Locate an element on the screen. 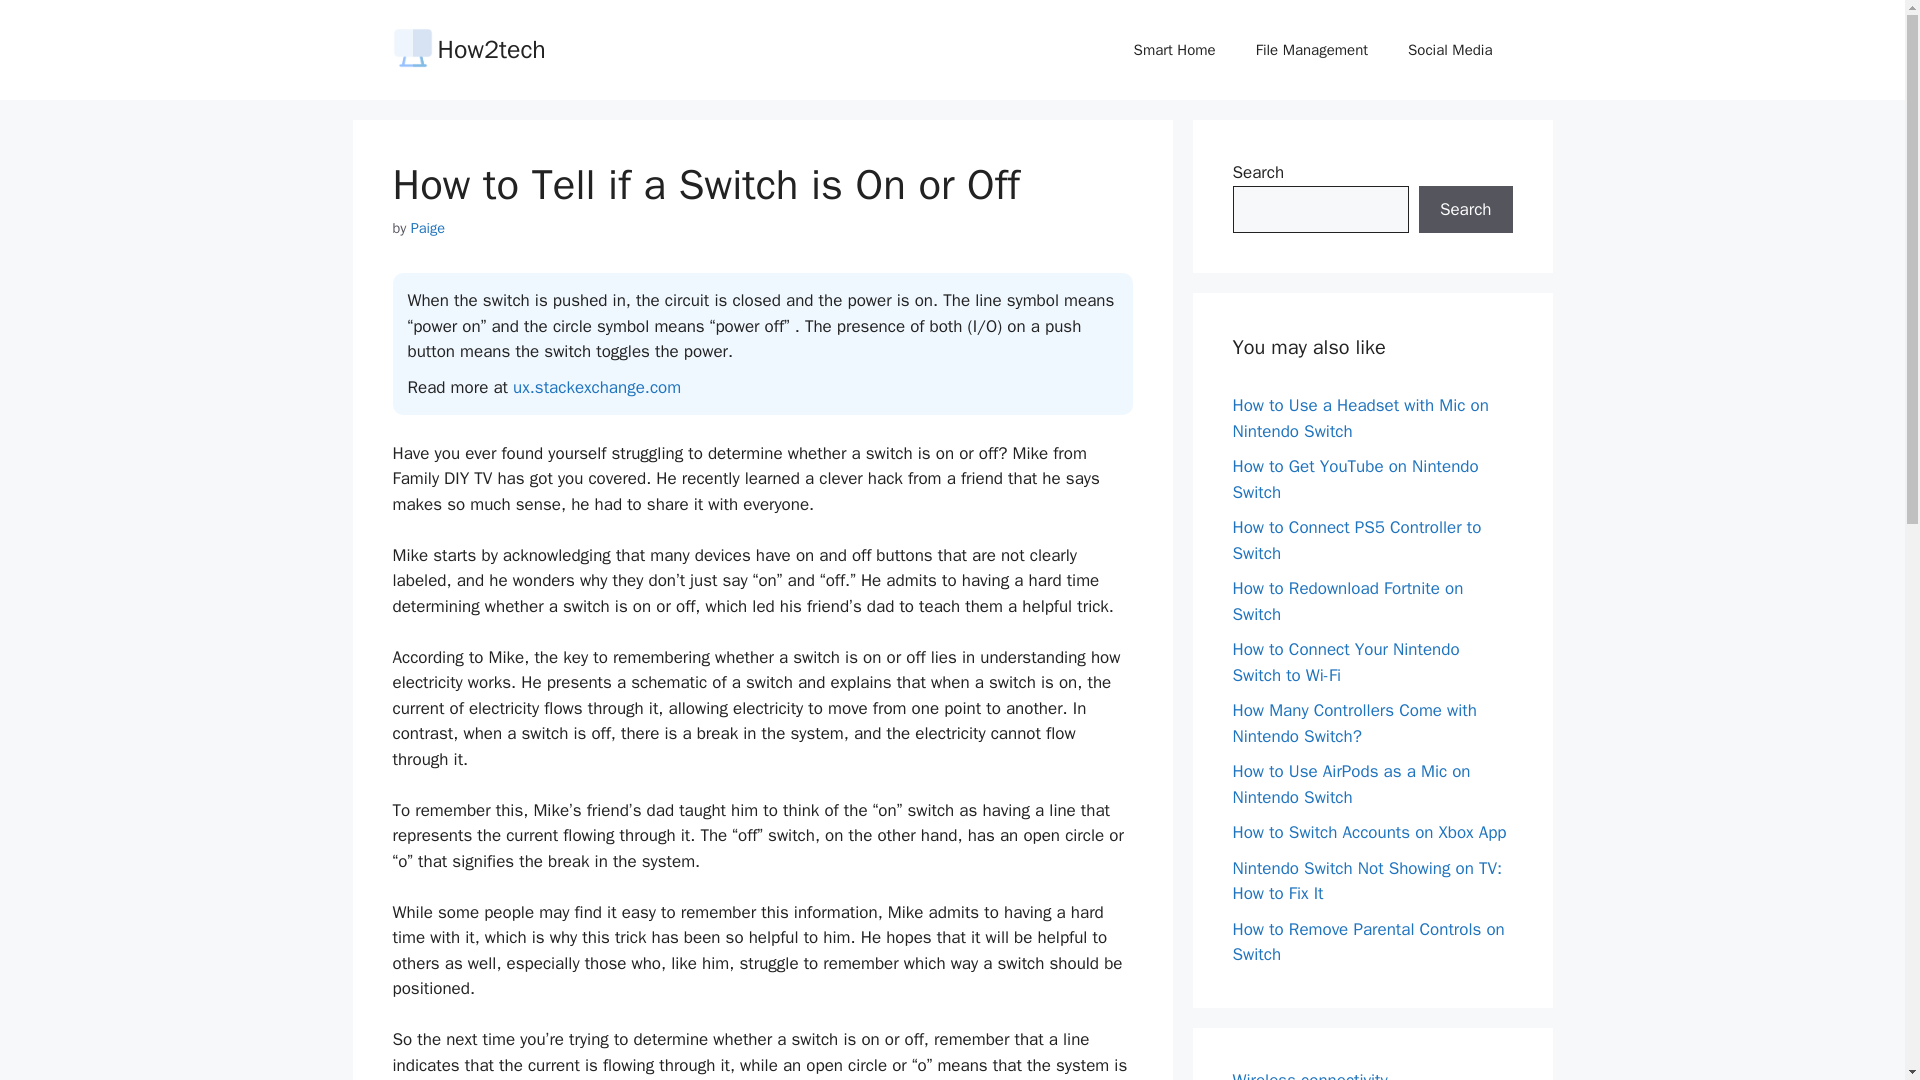 The image size is (1920, 1080). How2tech is located at coordinates (491, 48).